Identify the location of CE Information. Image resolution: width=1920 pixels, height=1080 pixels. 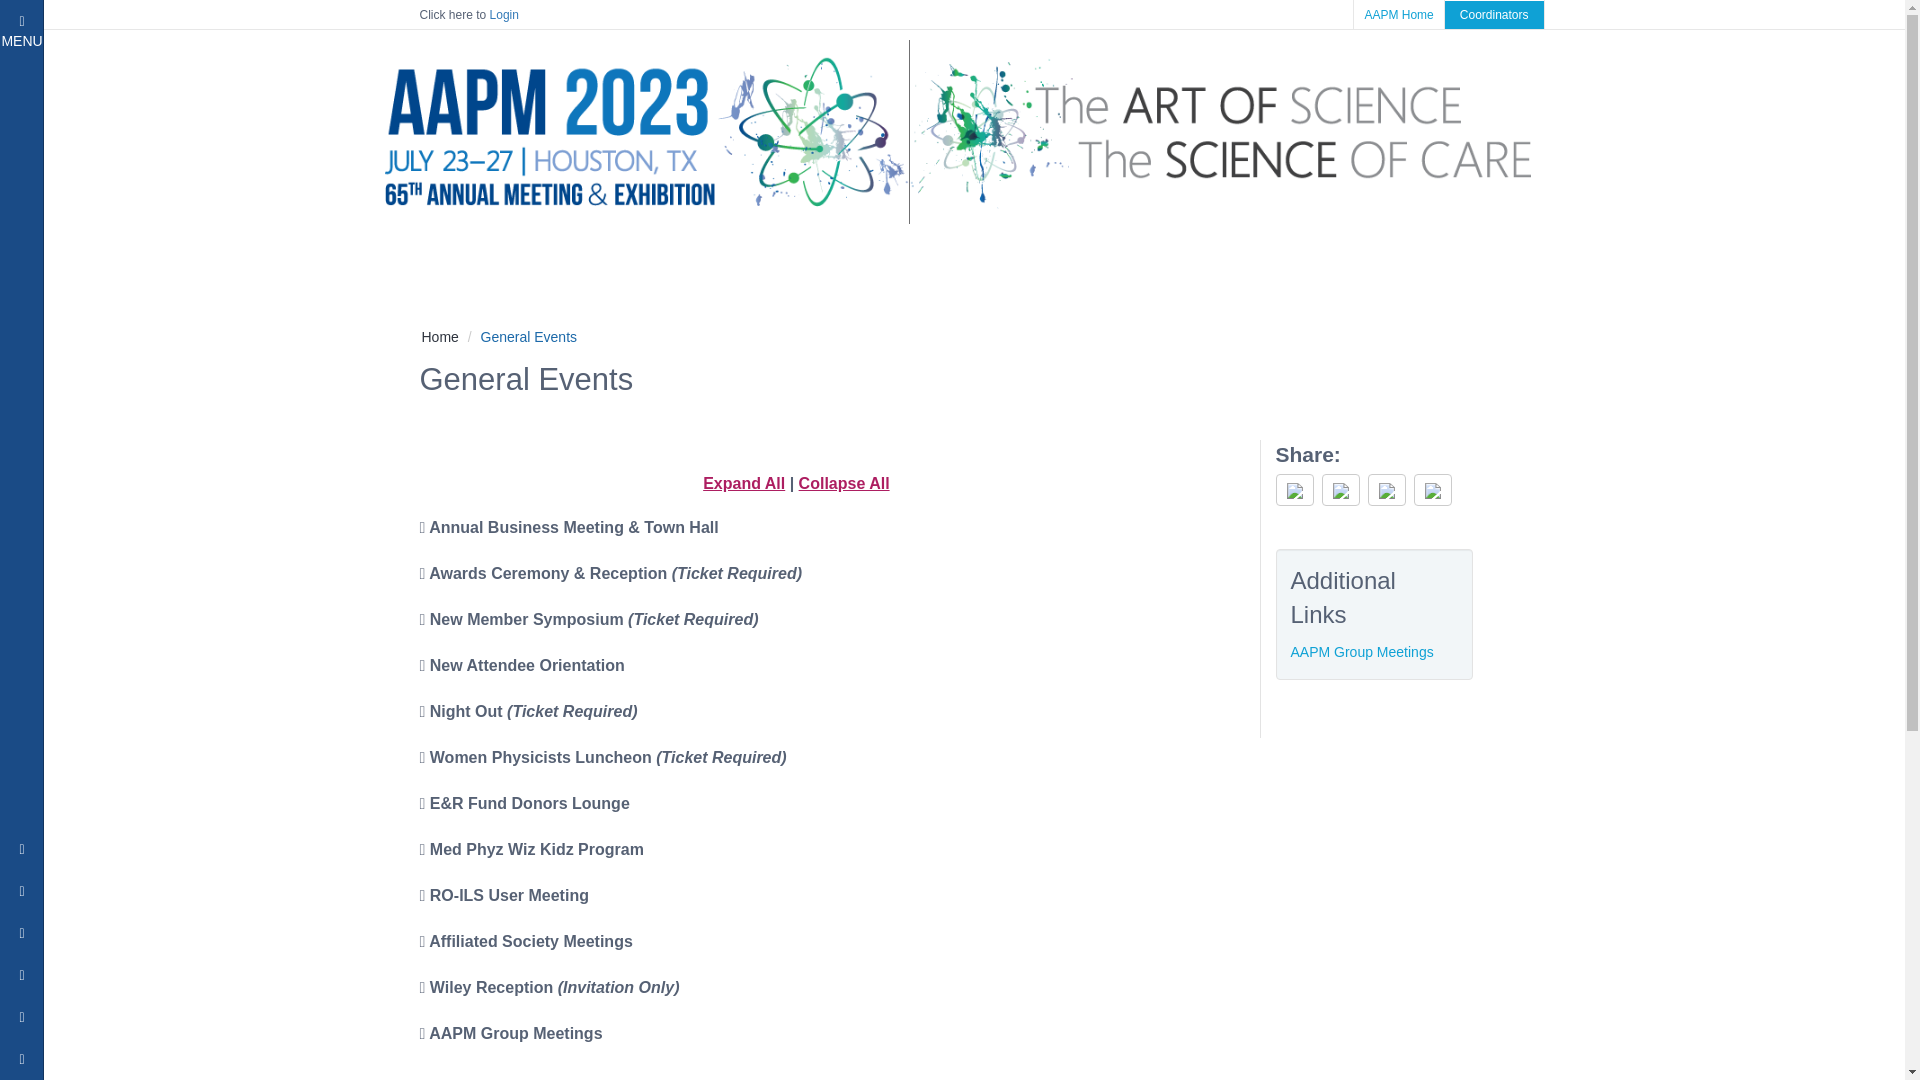
(242, 108).